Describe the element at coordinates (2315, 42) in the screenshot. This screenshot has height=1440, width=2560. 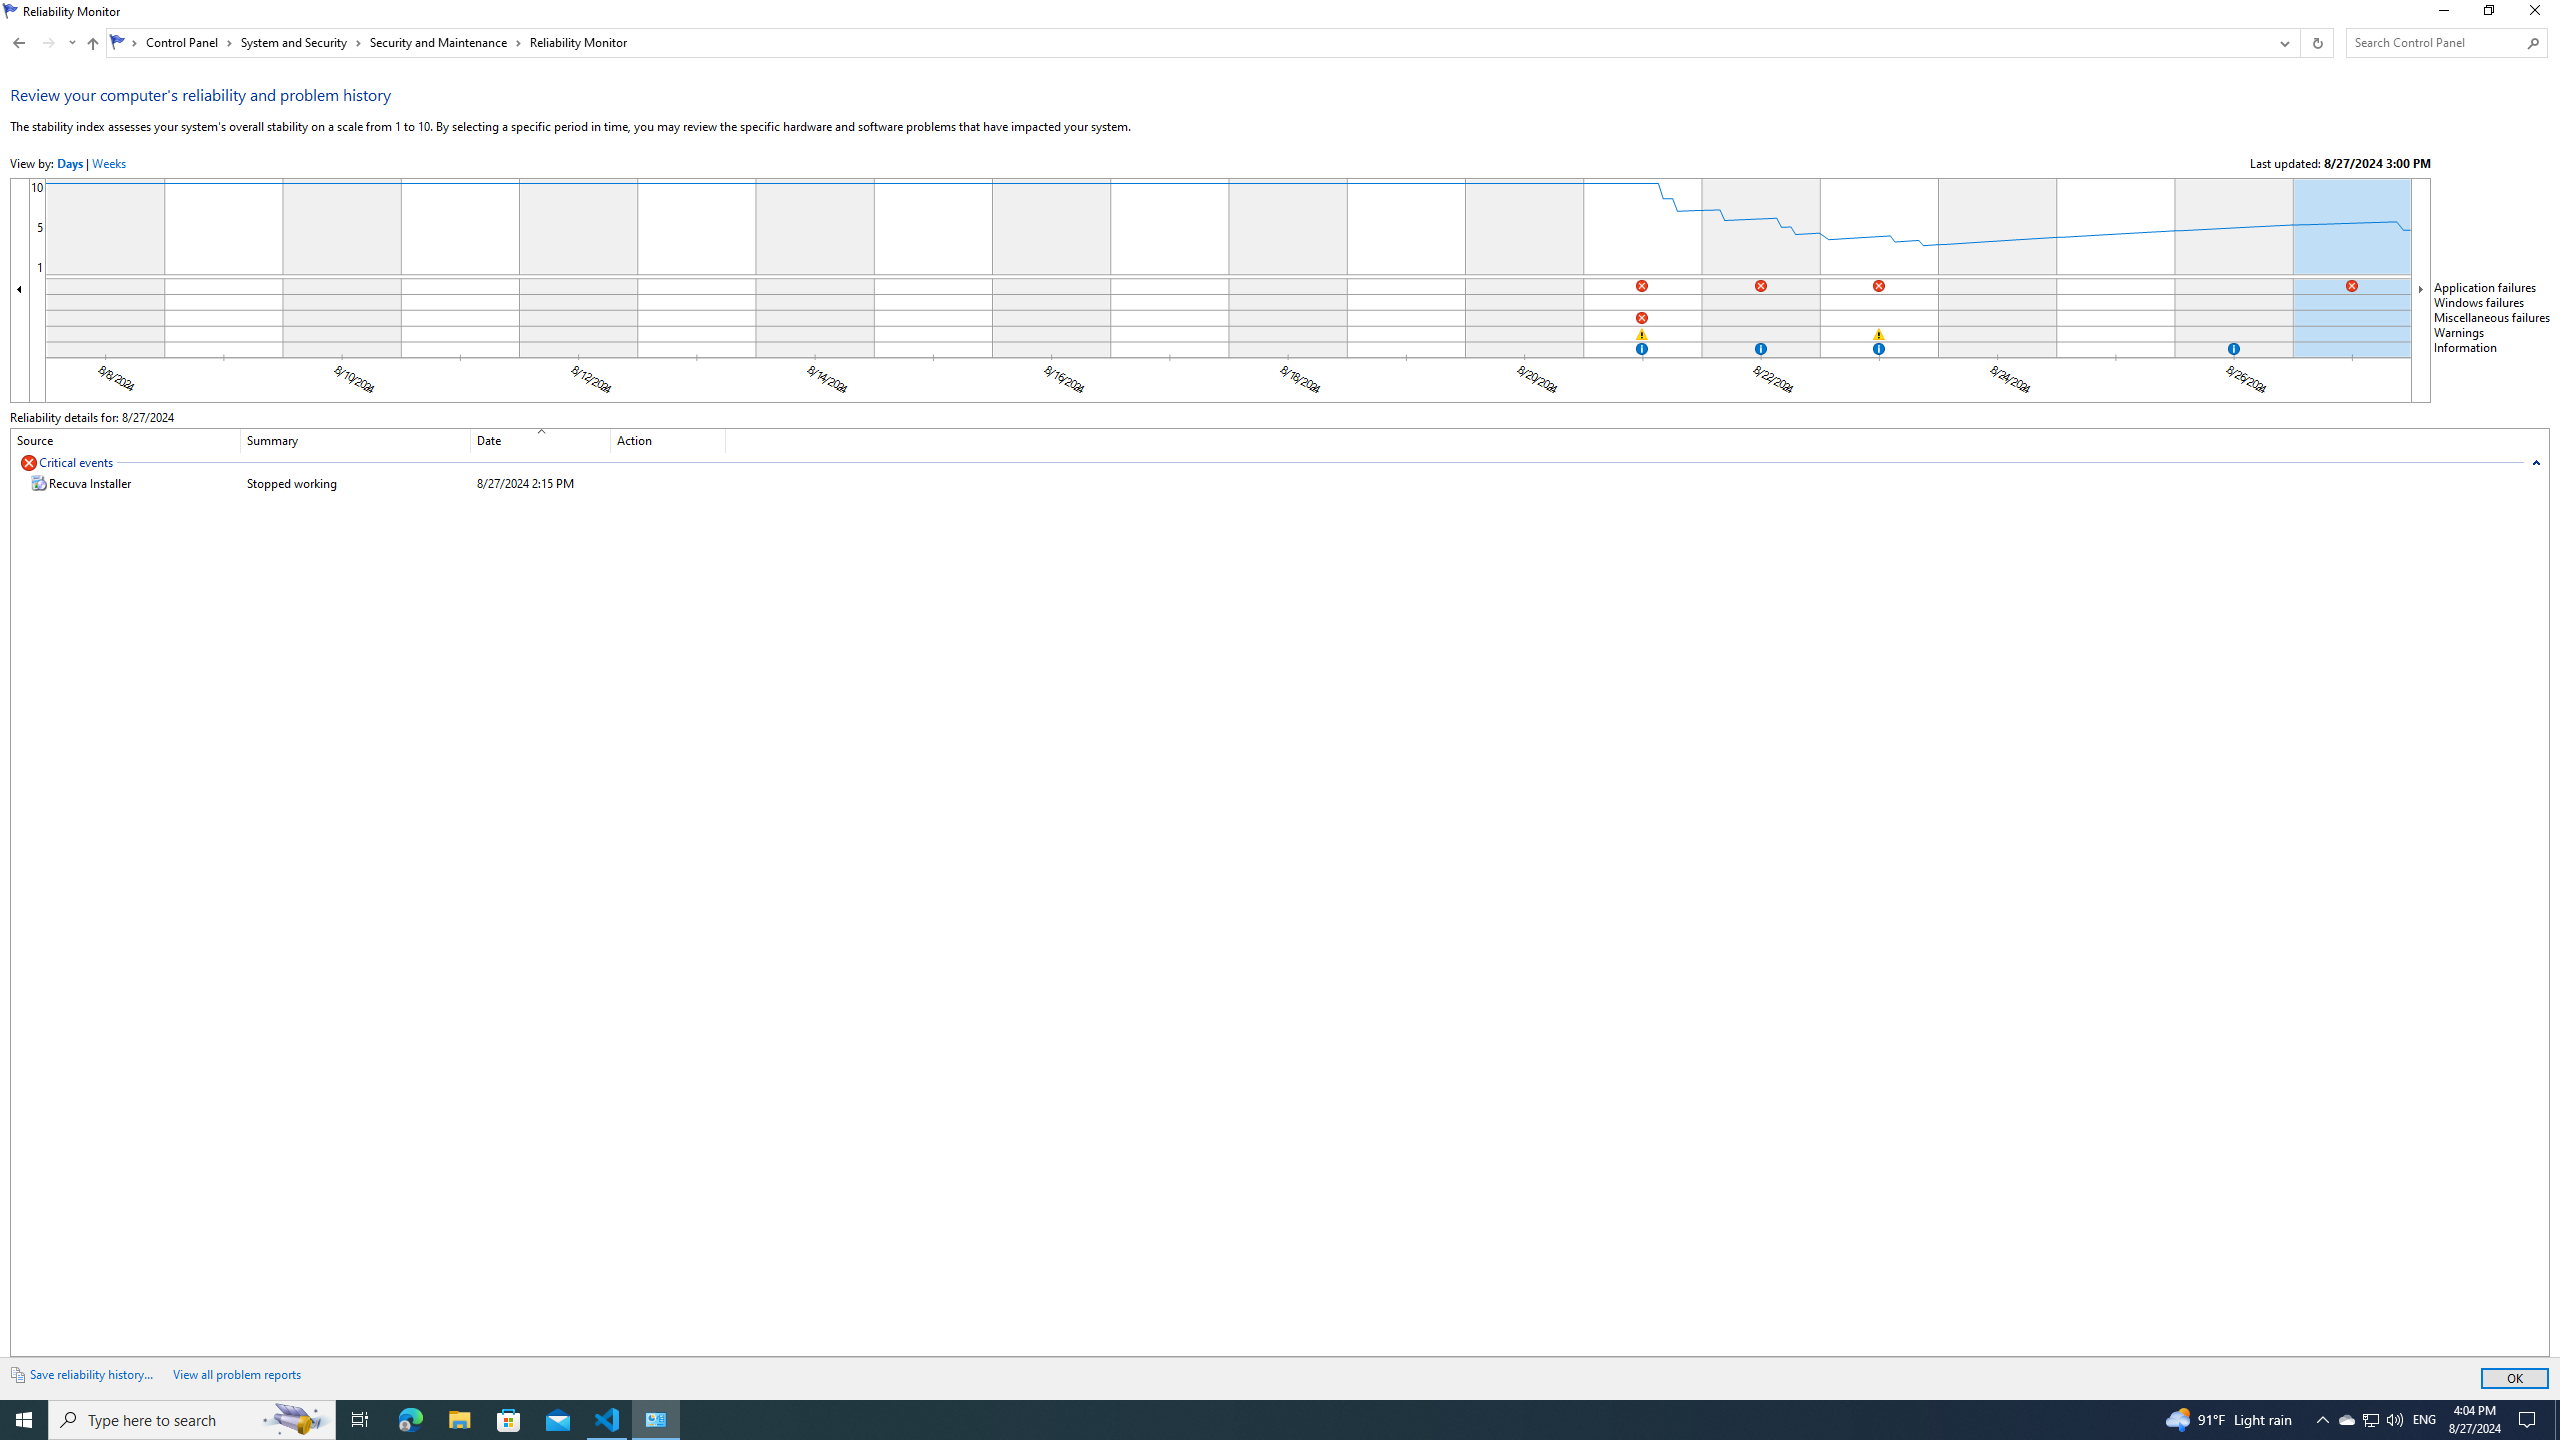
I see `Refresh "Reliability Monitor" (F5)` at that location.